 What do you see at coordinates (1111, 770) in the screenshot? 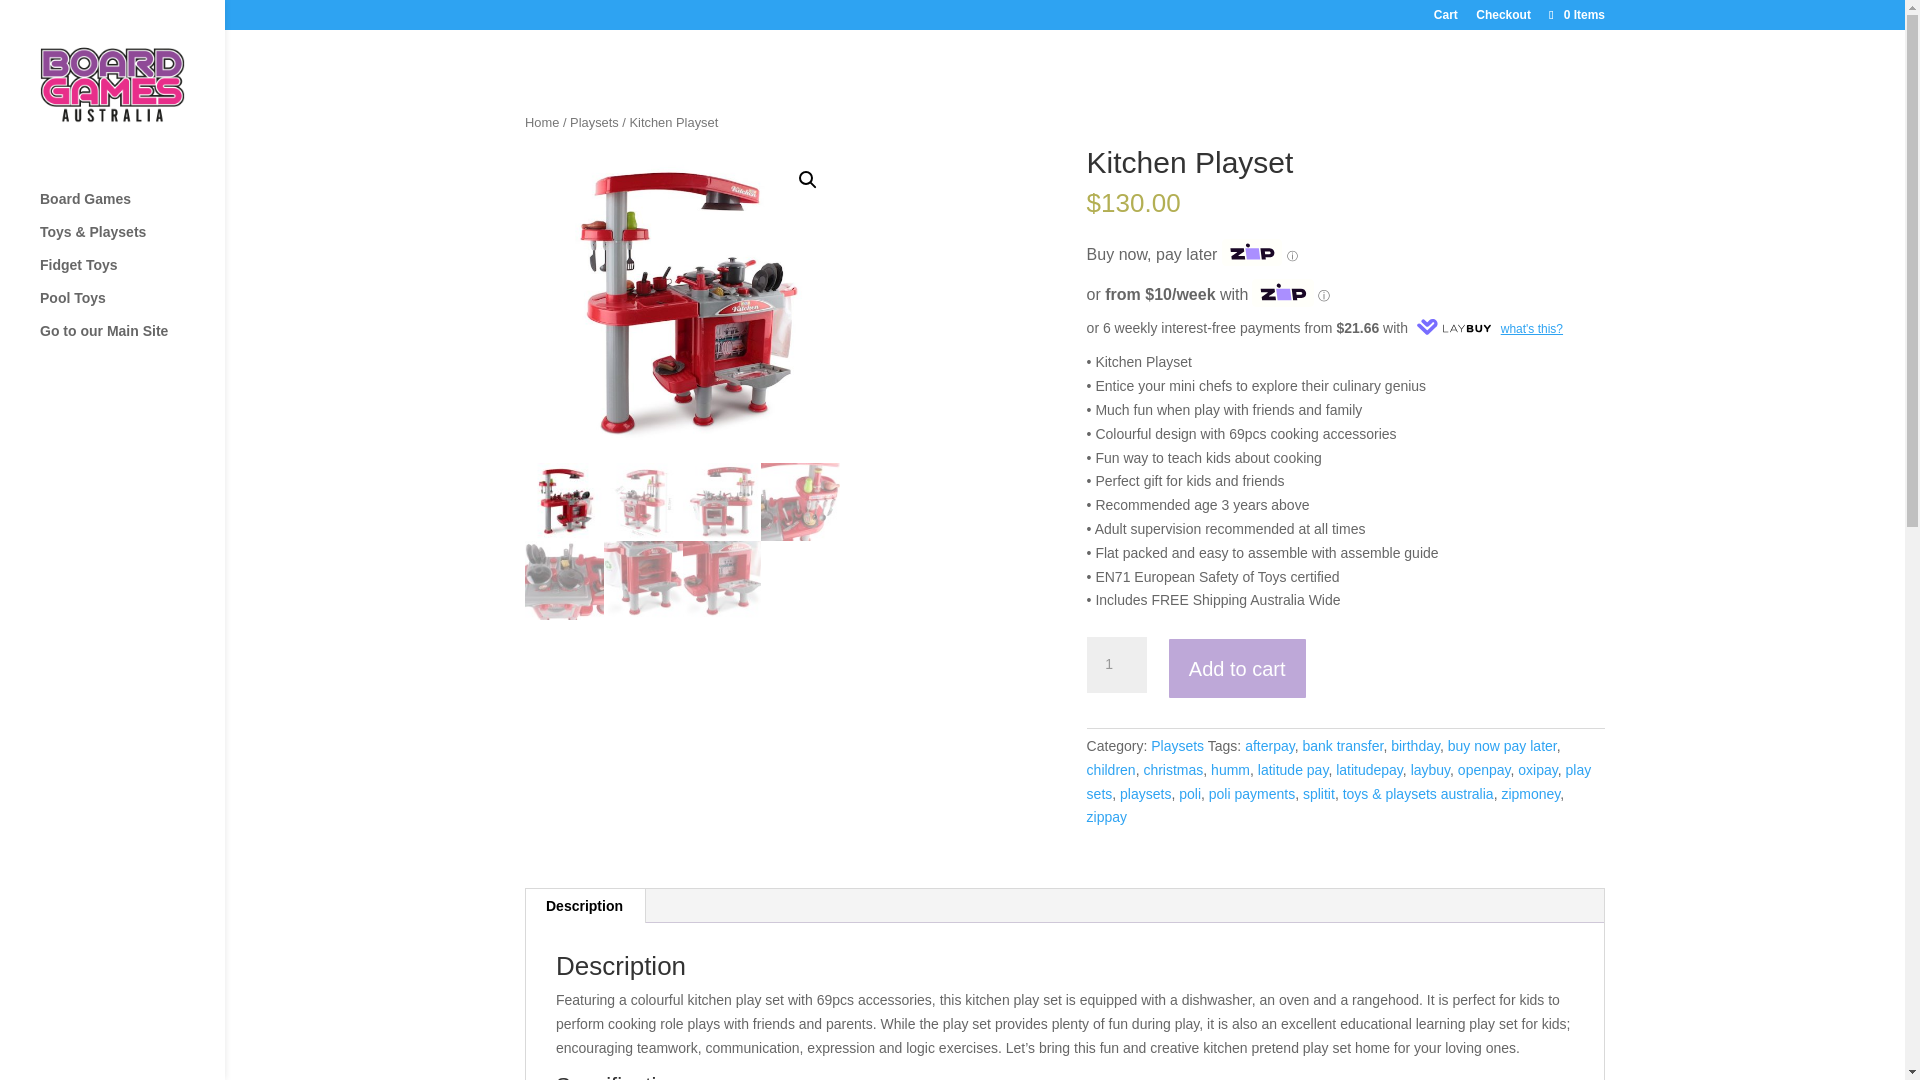
I see `children` at bounding box center [1111, 770].